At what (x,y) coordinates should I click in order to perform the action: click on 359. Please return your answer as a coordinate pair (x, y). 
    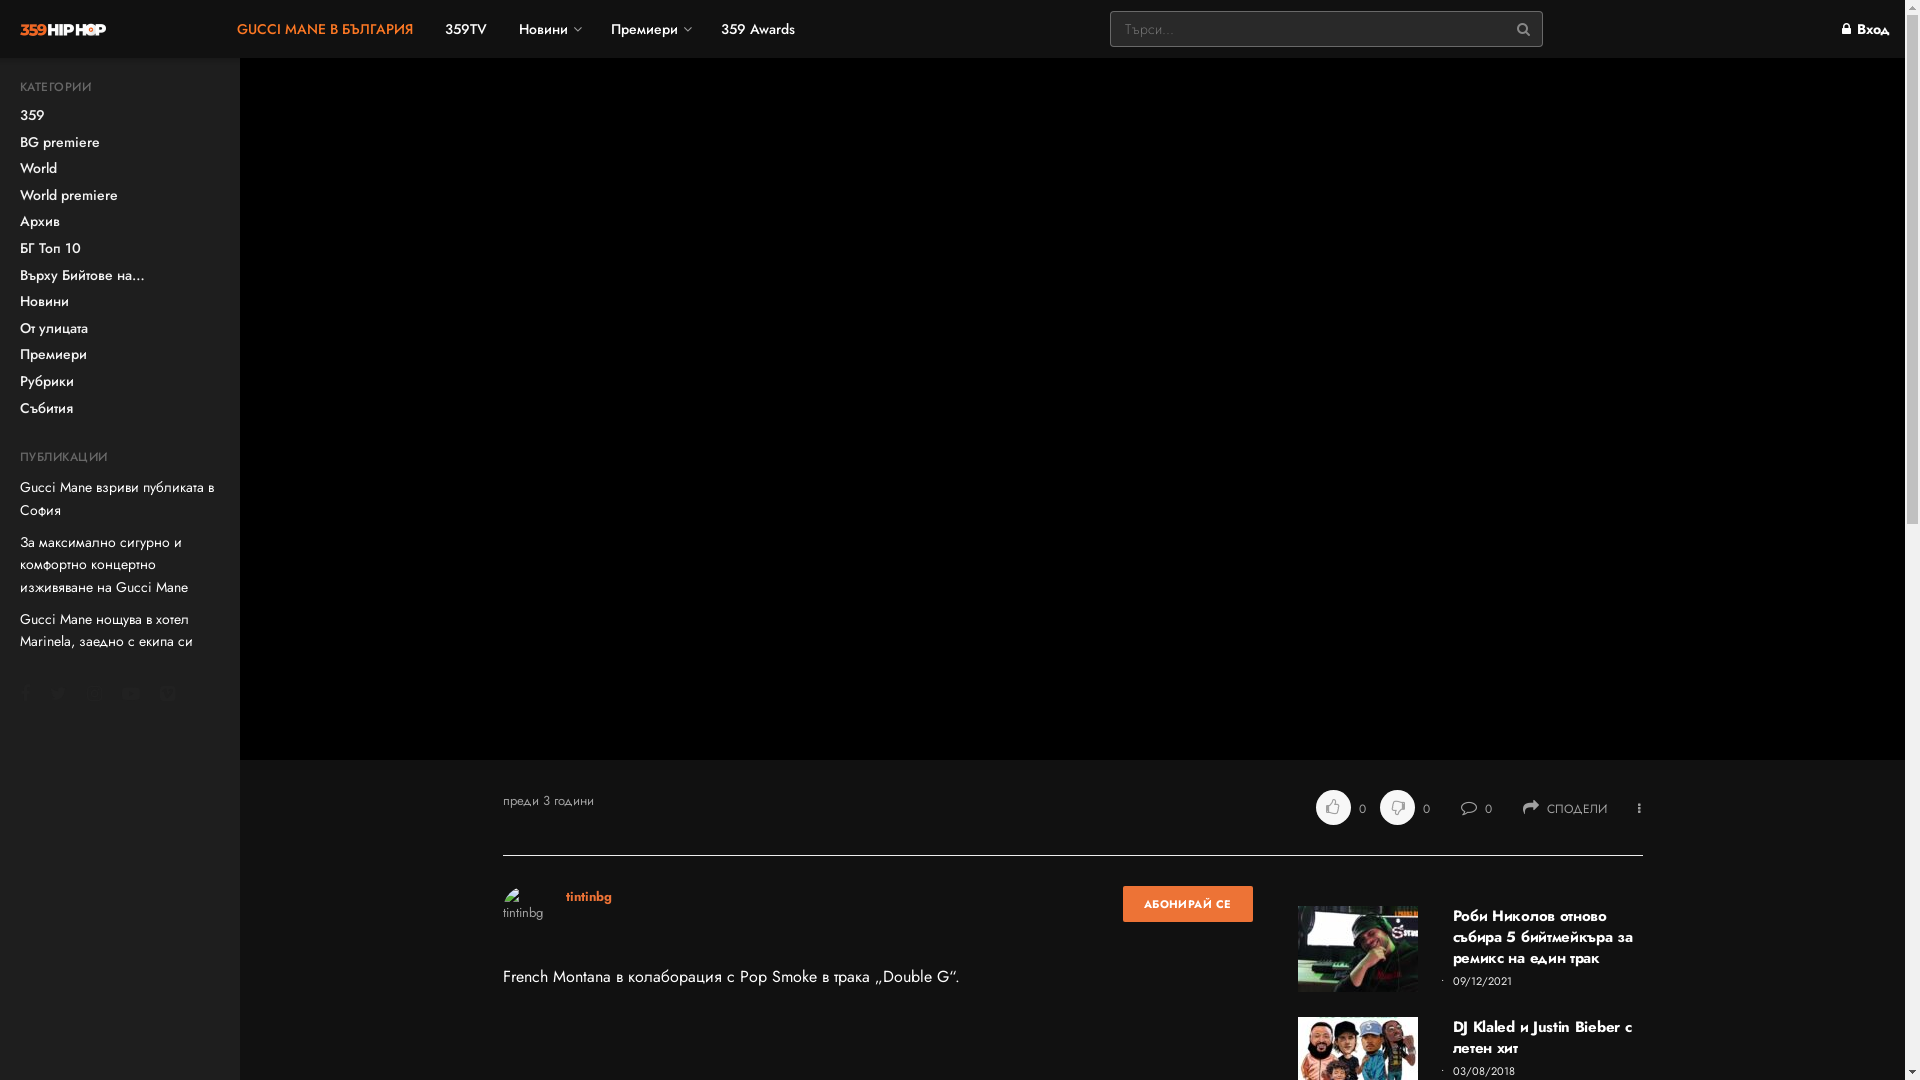
    Looking at the image, I should click on (32, 116).